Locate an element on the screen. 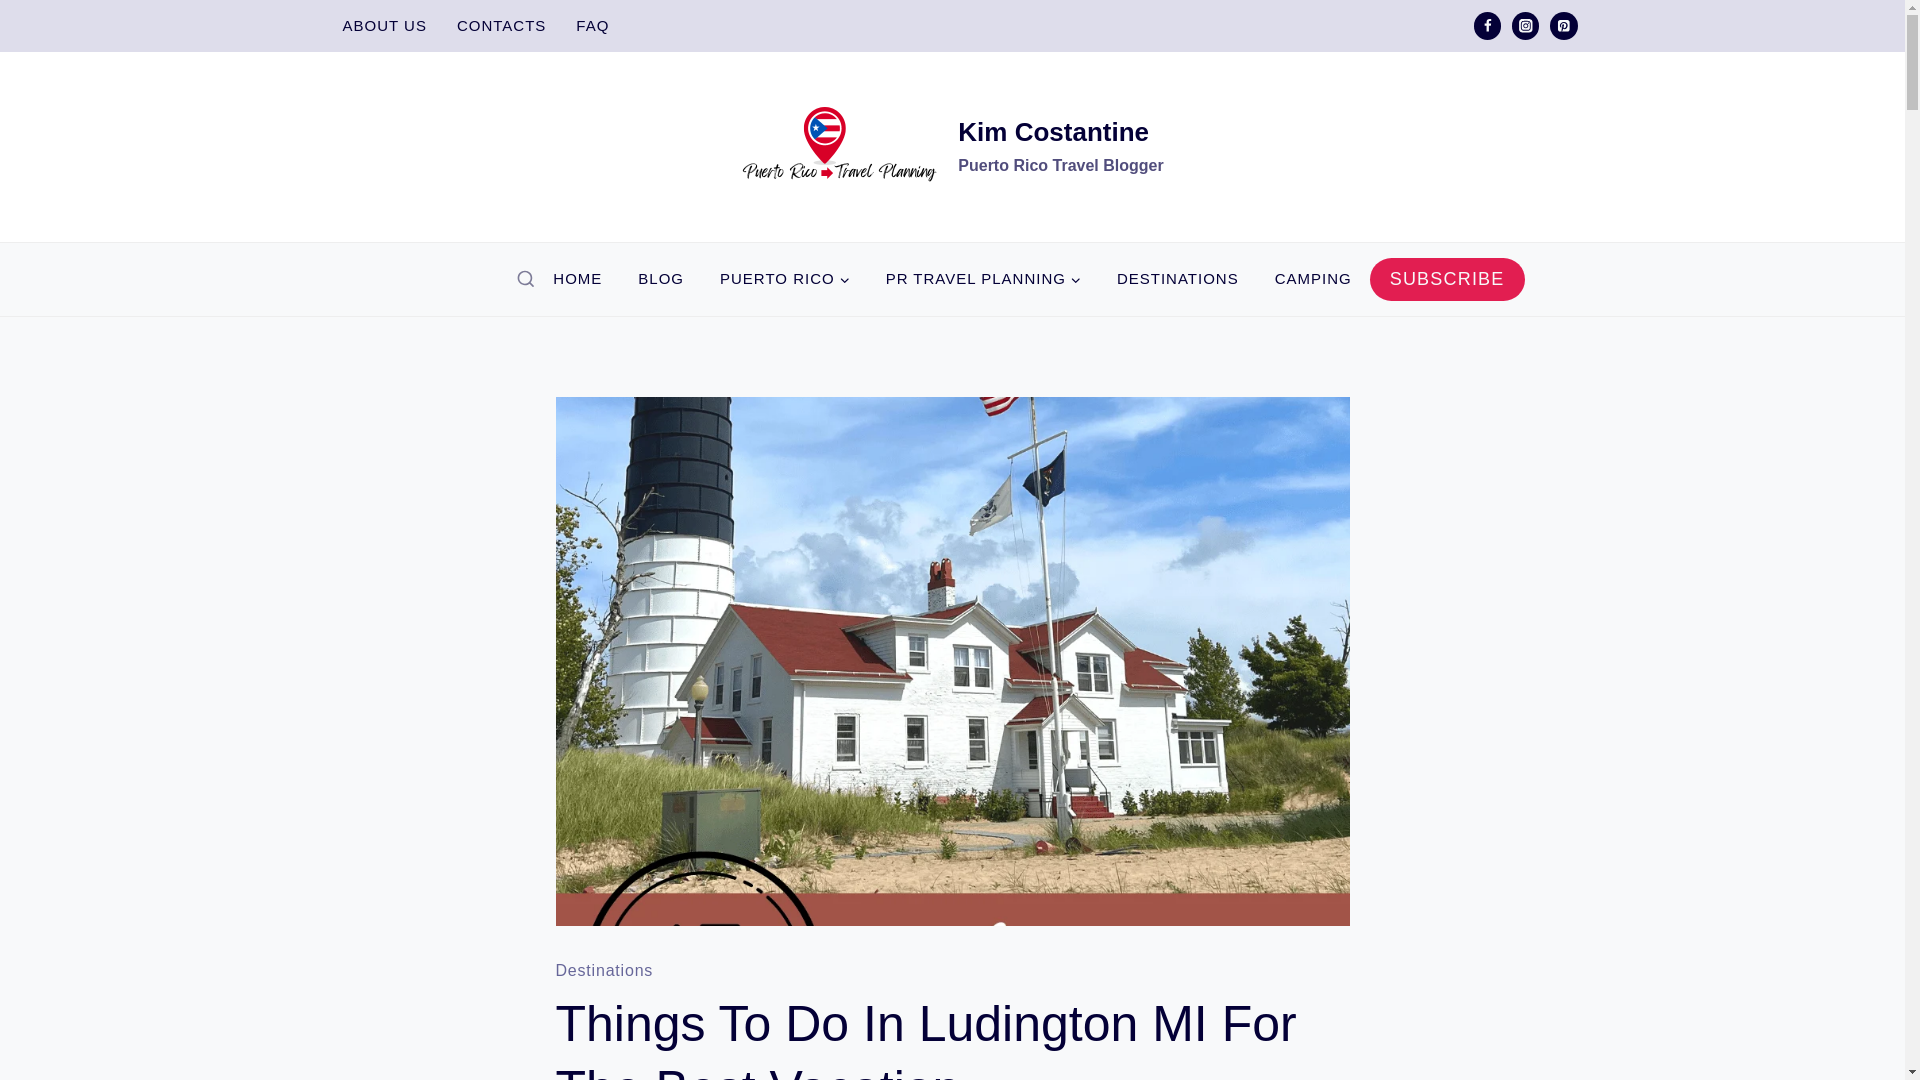  PUERTO RICO is located at coordinates (784, 279).